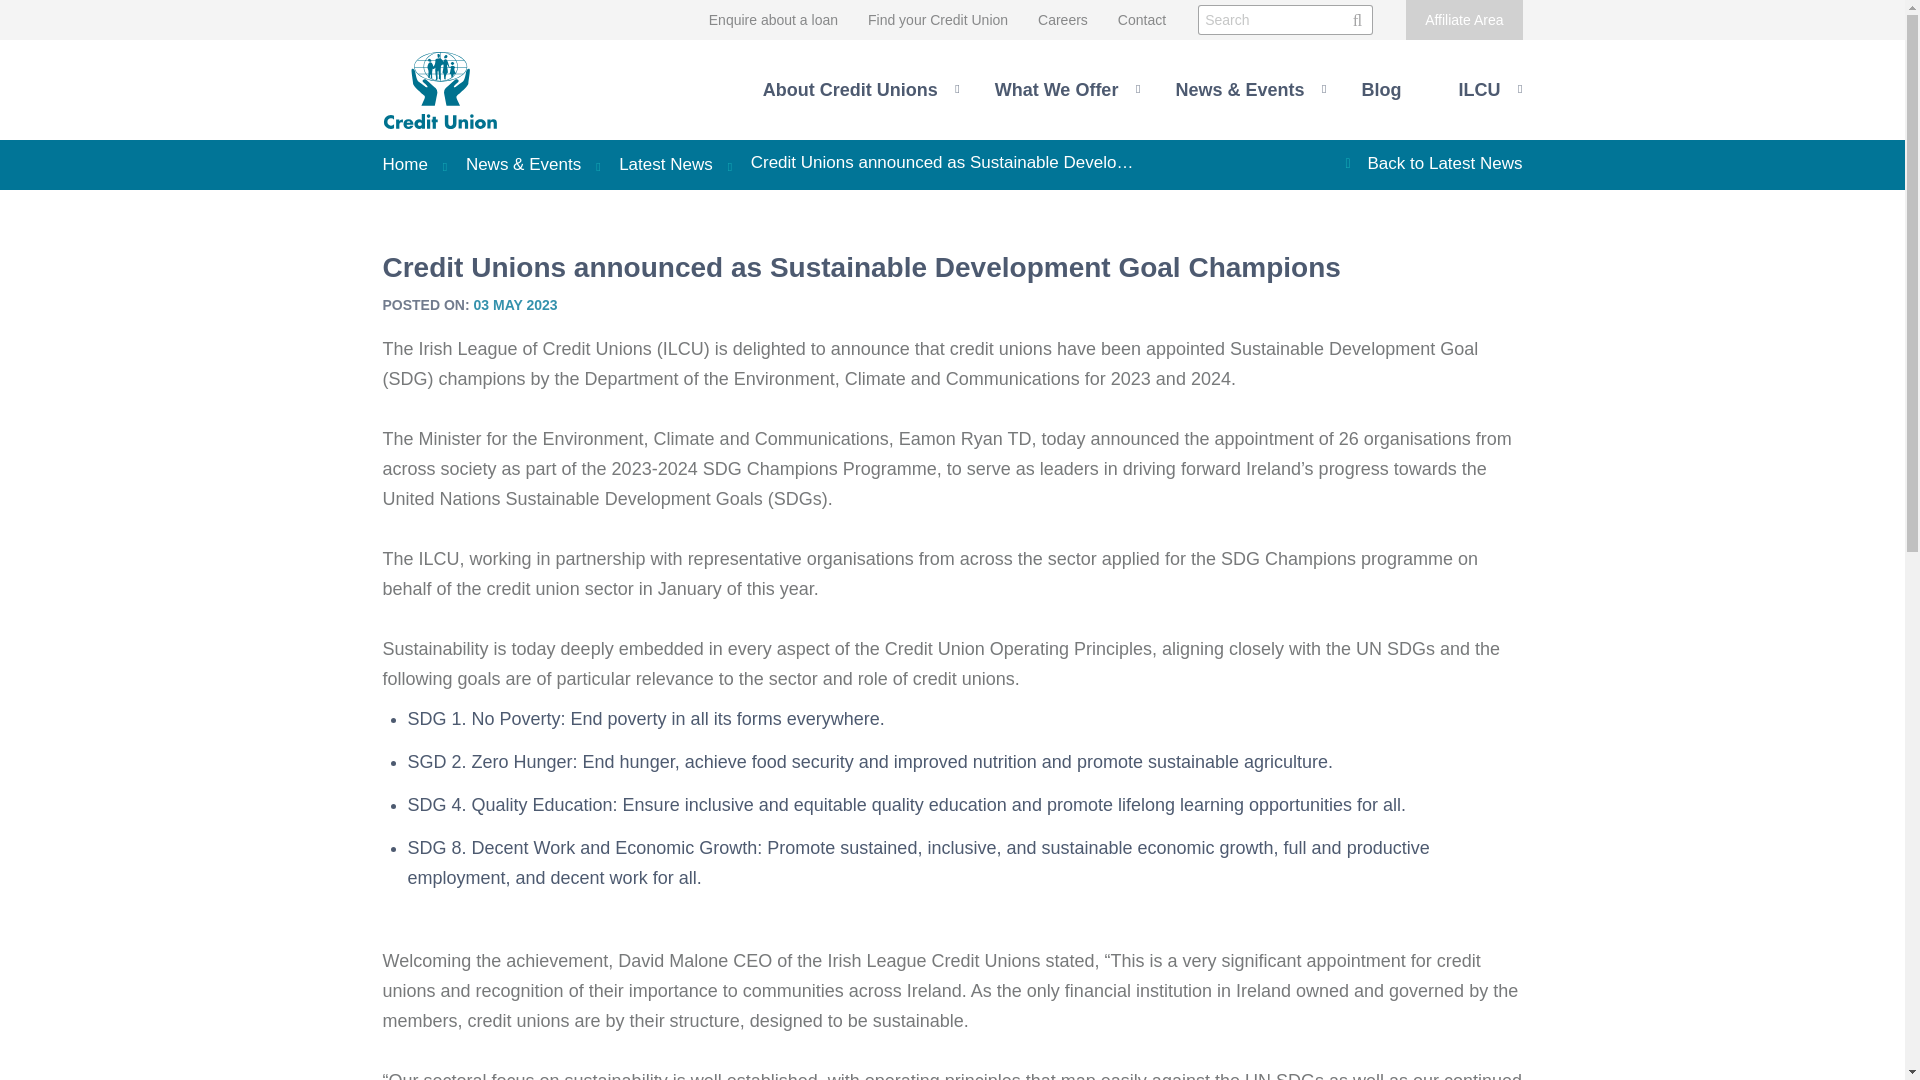 This screenshot has width=1920, height=1080. I want to click on What We Offer, so click(1067, 90).